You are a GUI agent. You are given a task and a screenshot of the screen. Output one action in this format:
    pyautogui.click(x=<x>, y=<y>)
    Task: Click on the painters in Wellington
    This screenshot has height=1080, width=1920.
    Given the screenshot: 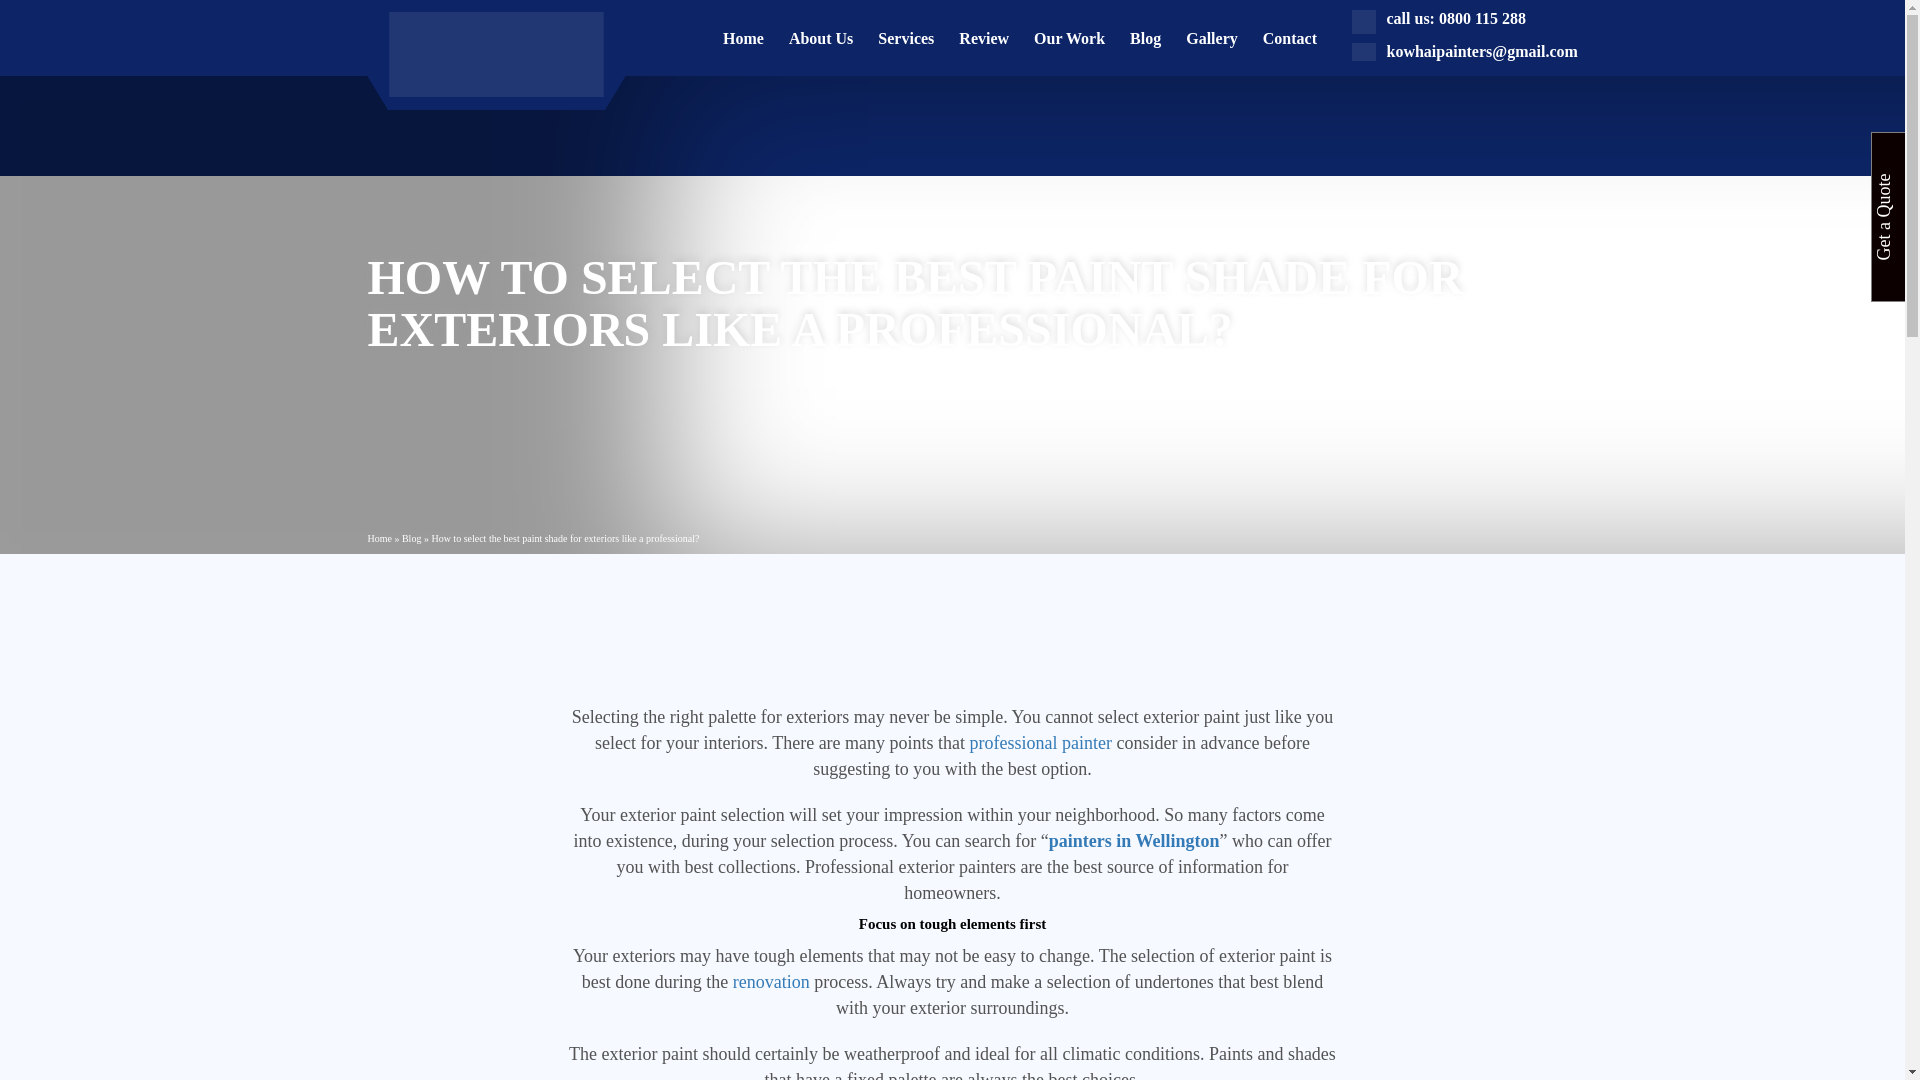 What is the action you would take?
    pyautogui.click(x=1134, y=840)
    